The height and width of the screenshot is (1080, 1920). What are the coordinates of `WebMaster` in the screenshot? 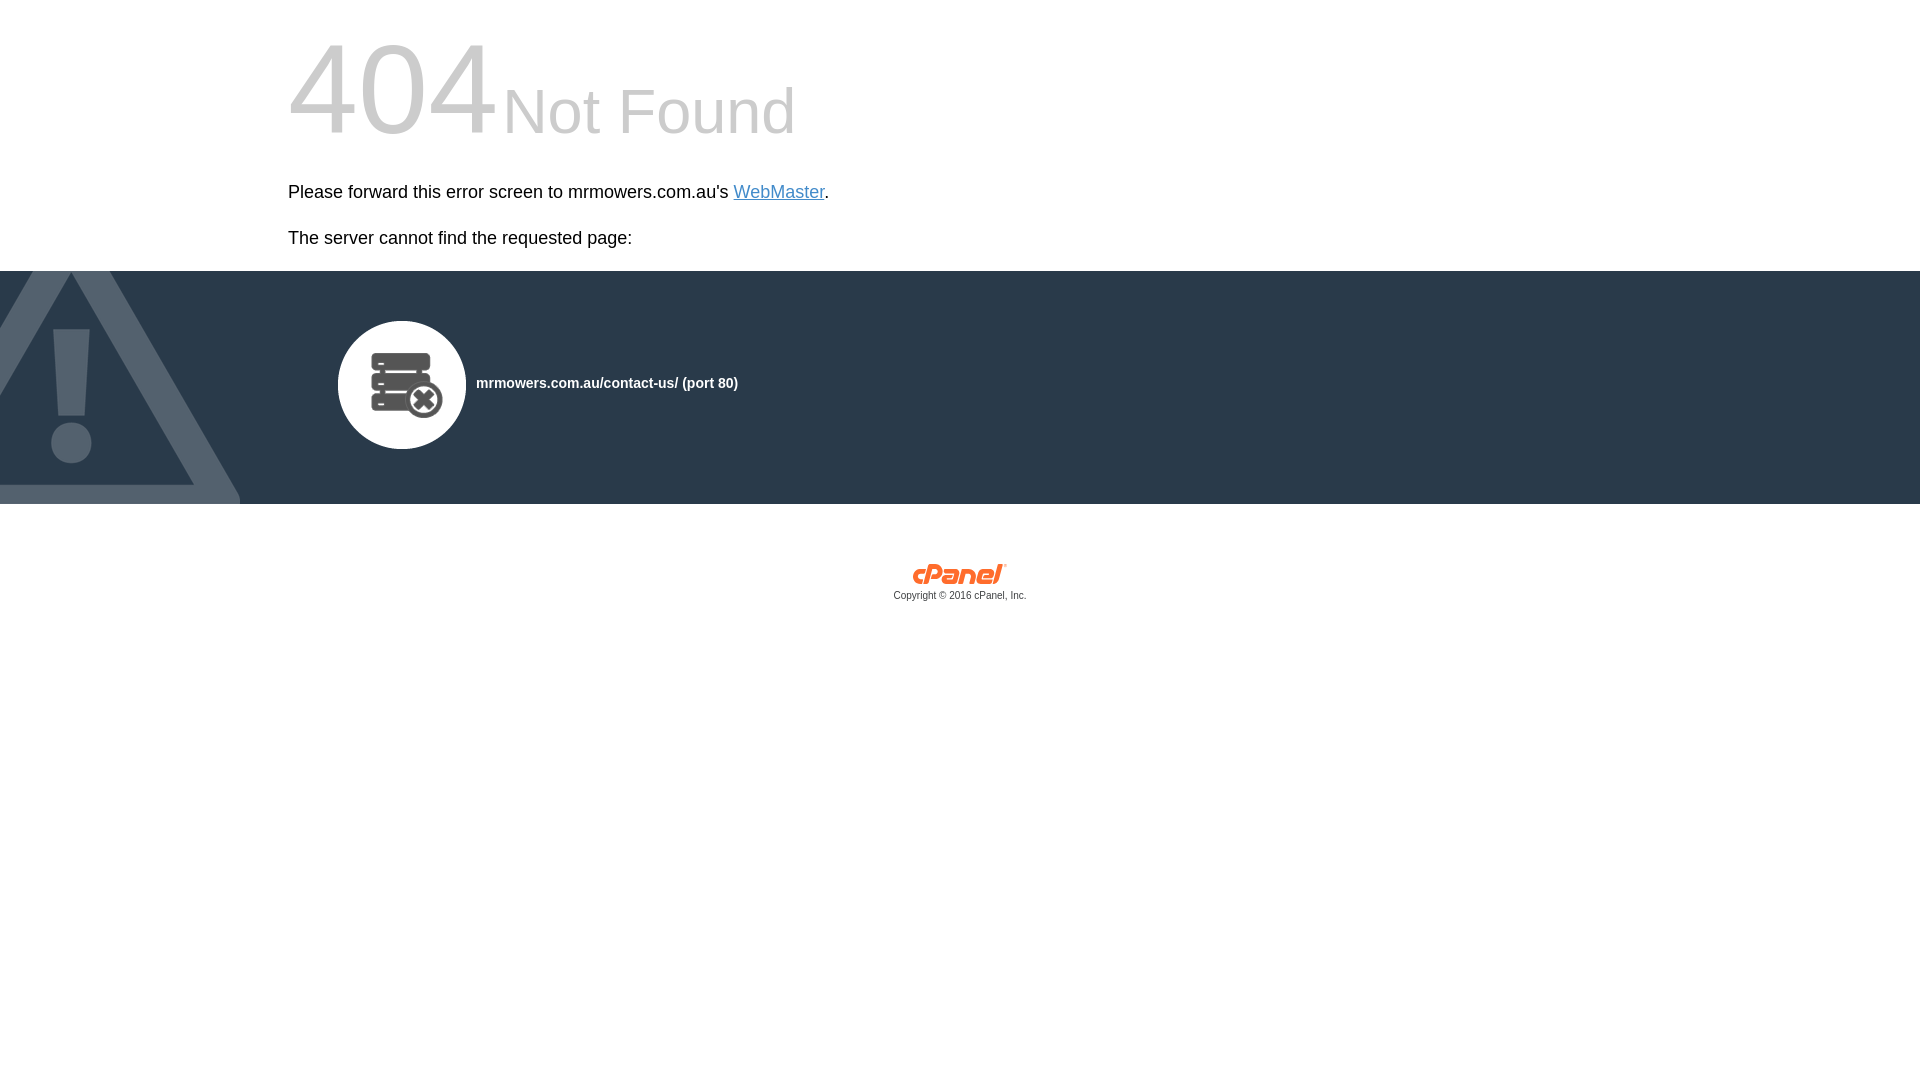 It's located at (780, 192).